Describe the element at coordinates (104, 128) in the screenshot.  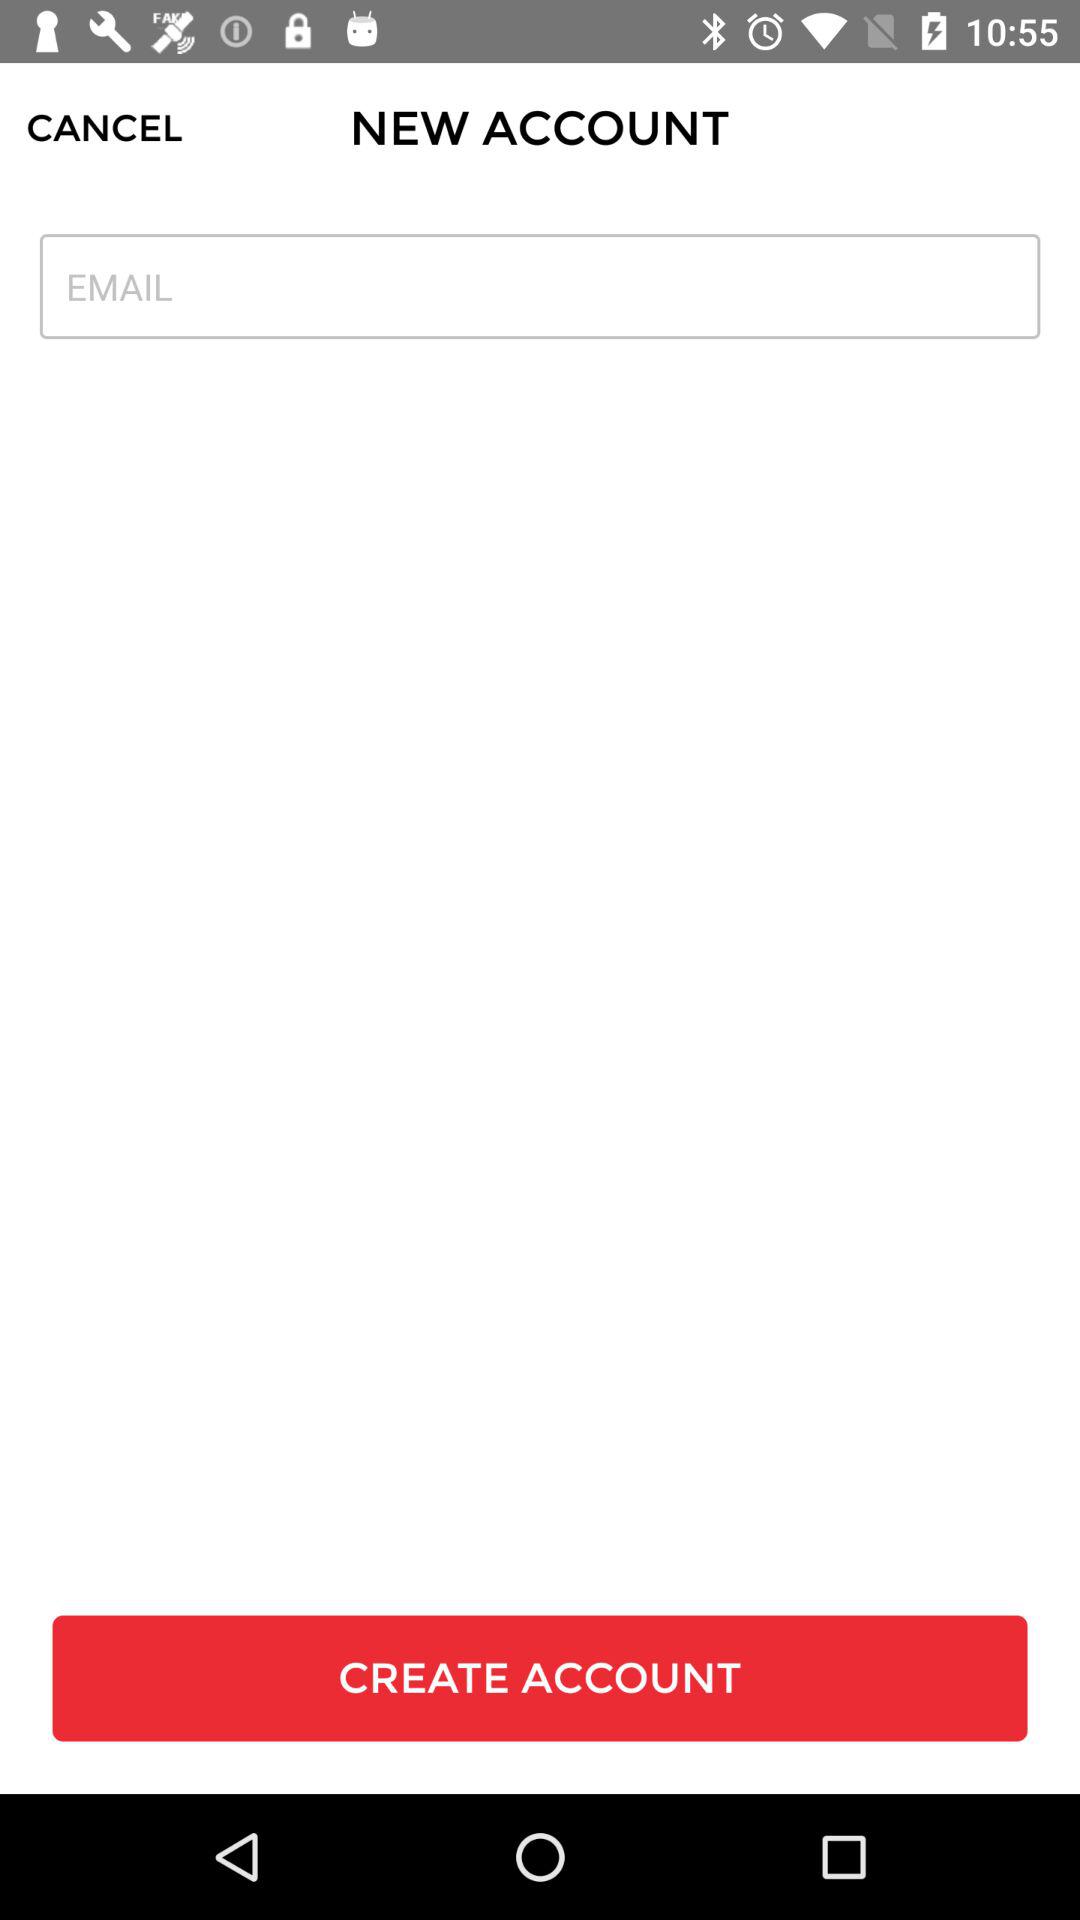
I see `turn on icon at the top left corner` at that location.